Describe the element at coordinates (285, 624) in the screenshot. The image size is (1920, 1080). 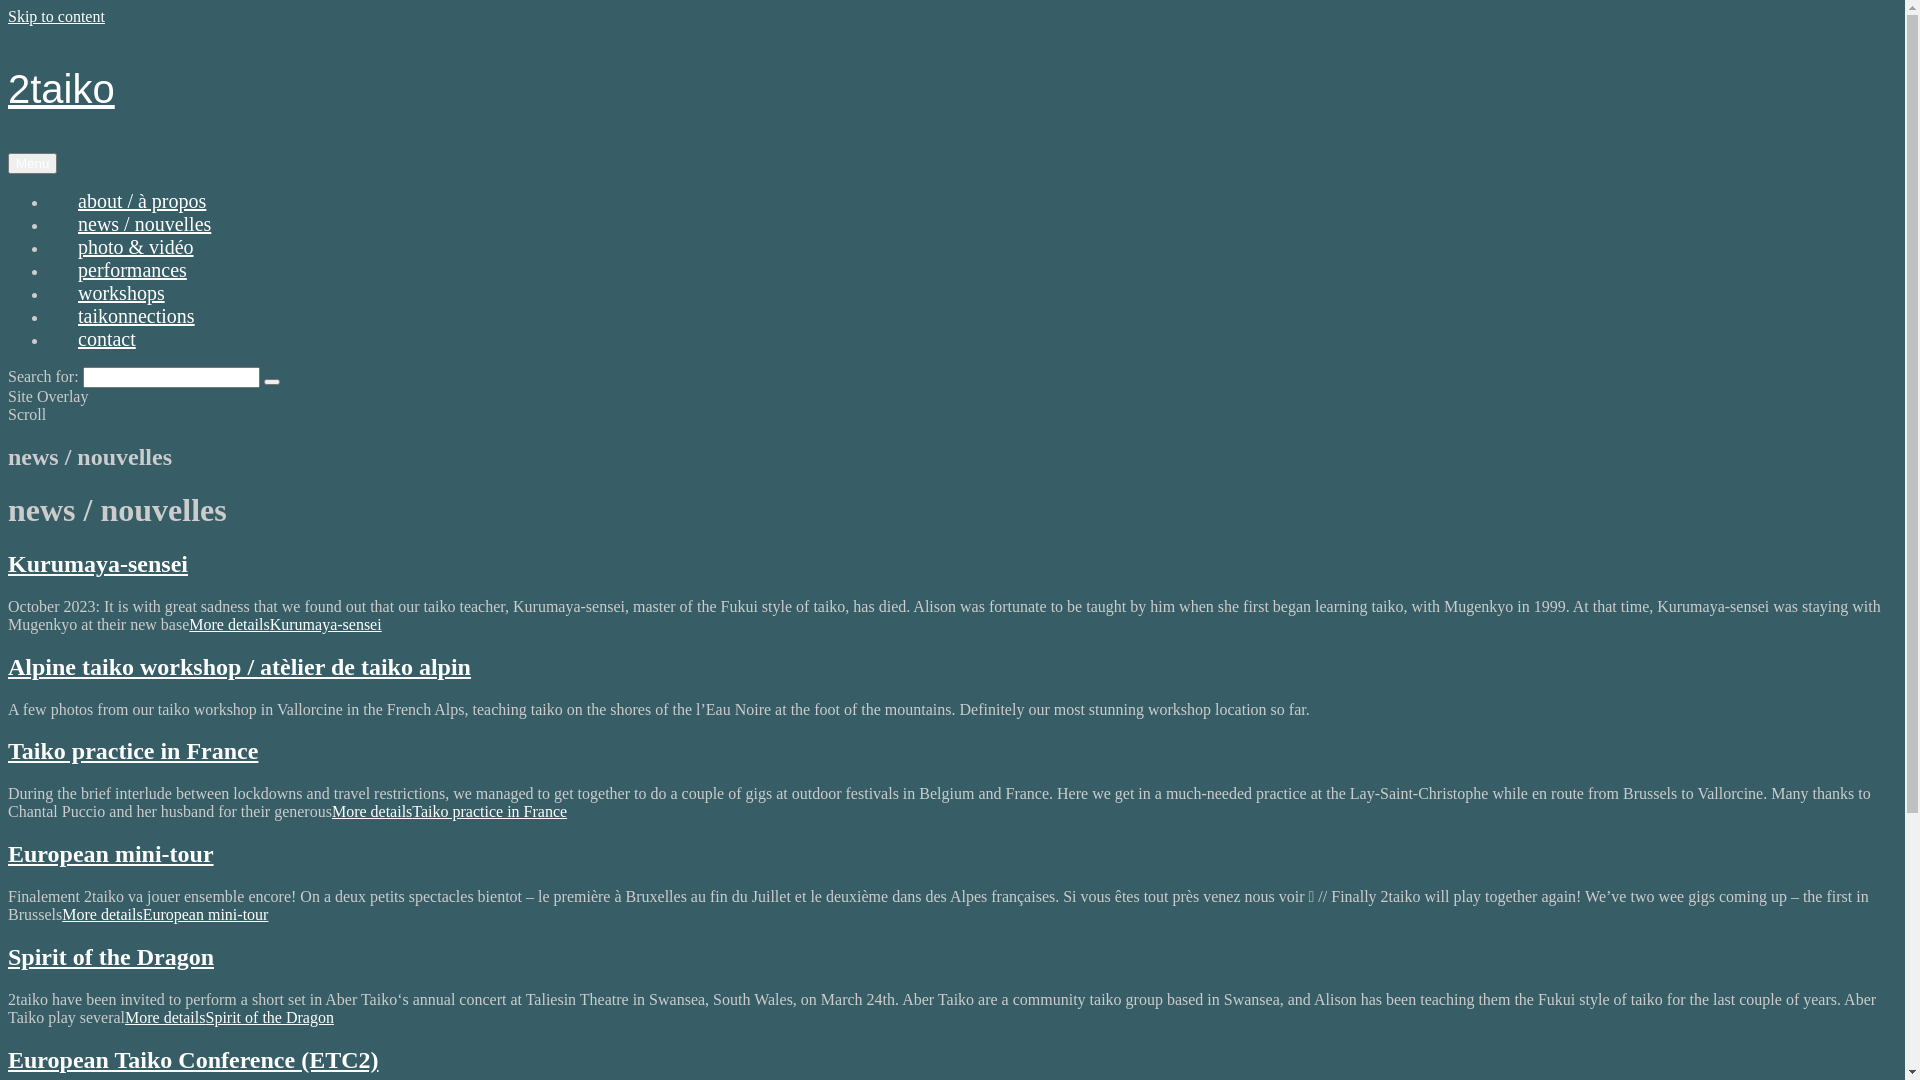
I see `More detailsKurumaya-sensei` at that location.